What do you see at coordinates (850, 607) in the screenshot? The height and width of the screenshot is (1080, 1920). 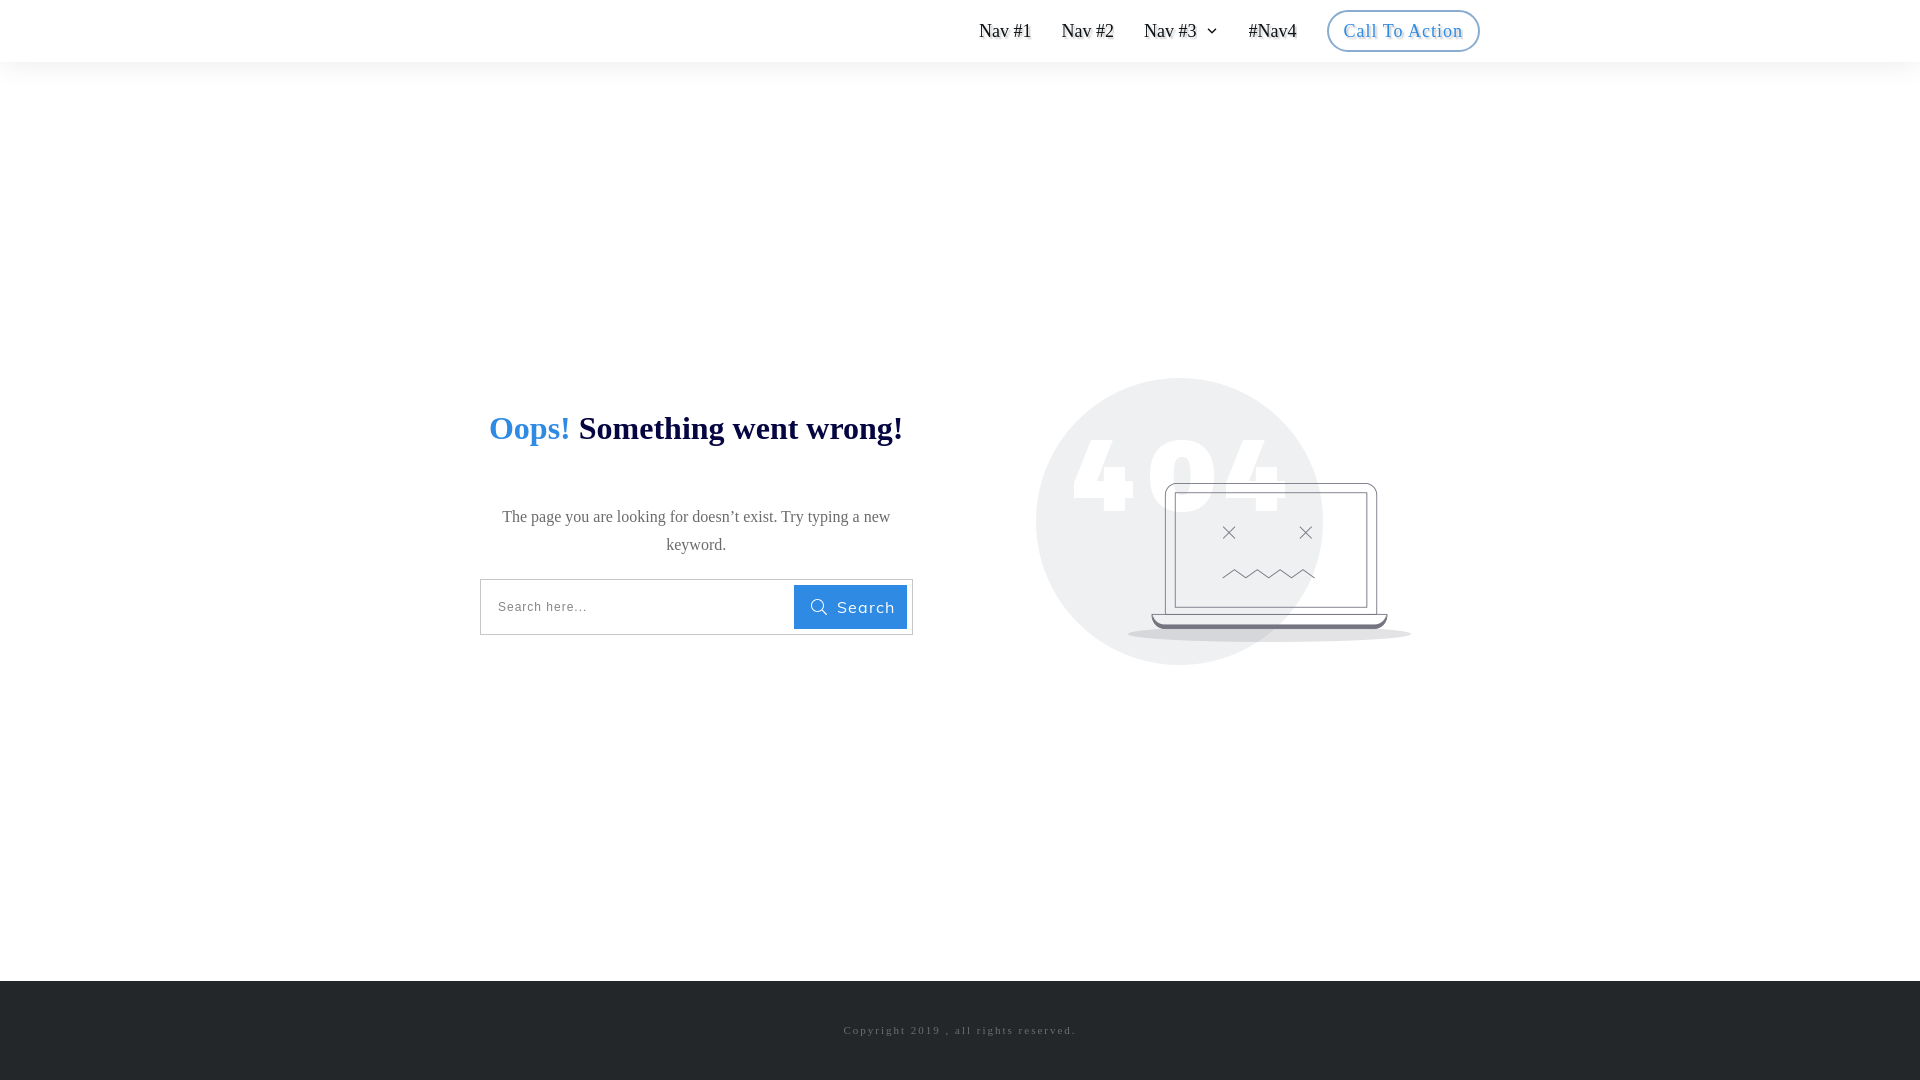 I see `Search` at bounding box center [850, 607].